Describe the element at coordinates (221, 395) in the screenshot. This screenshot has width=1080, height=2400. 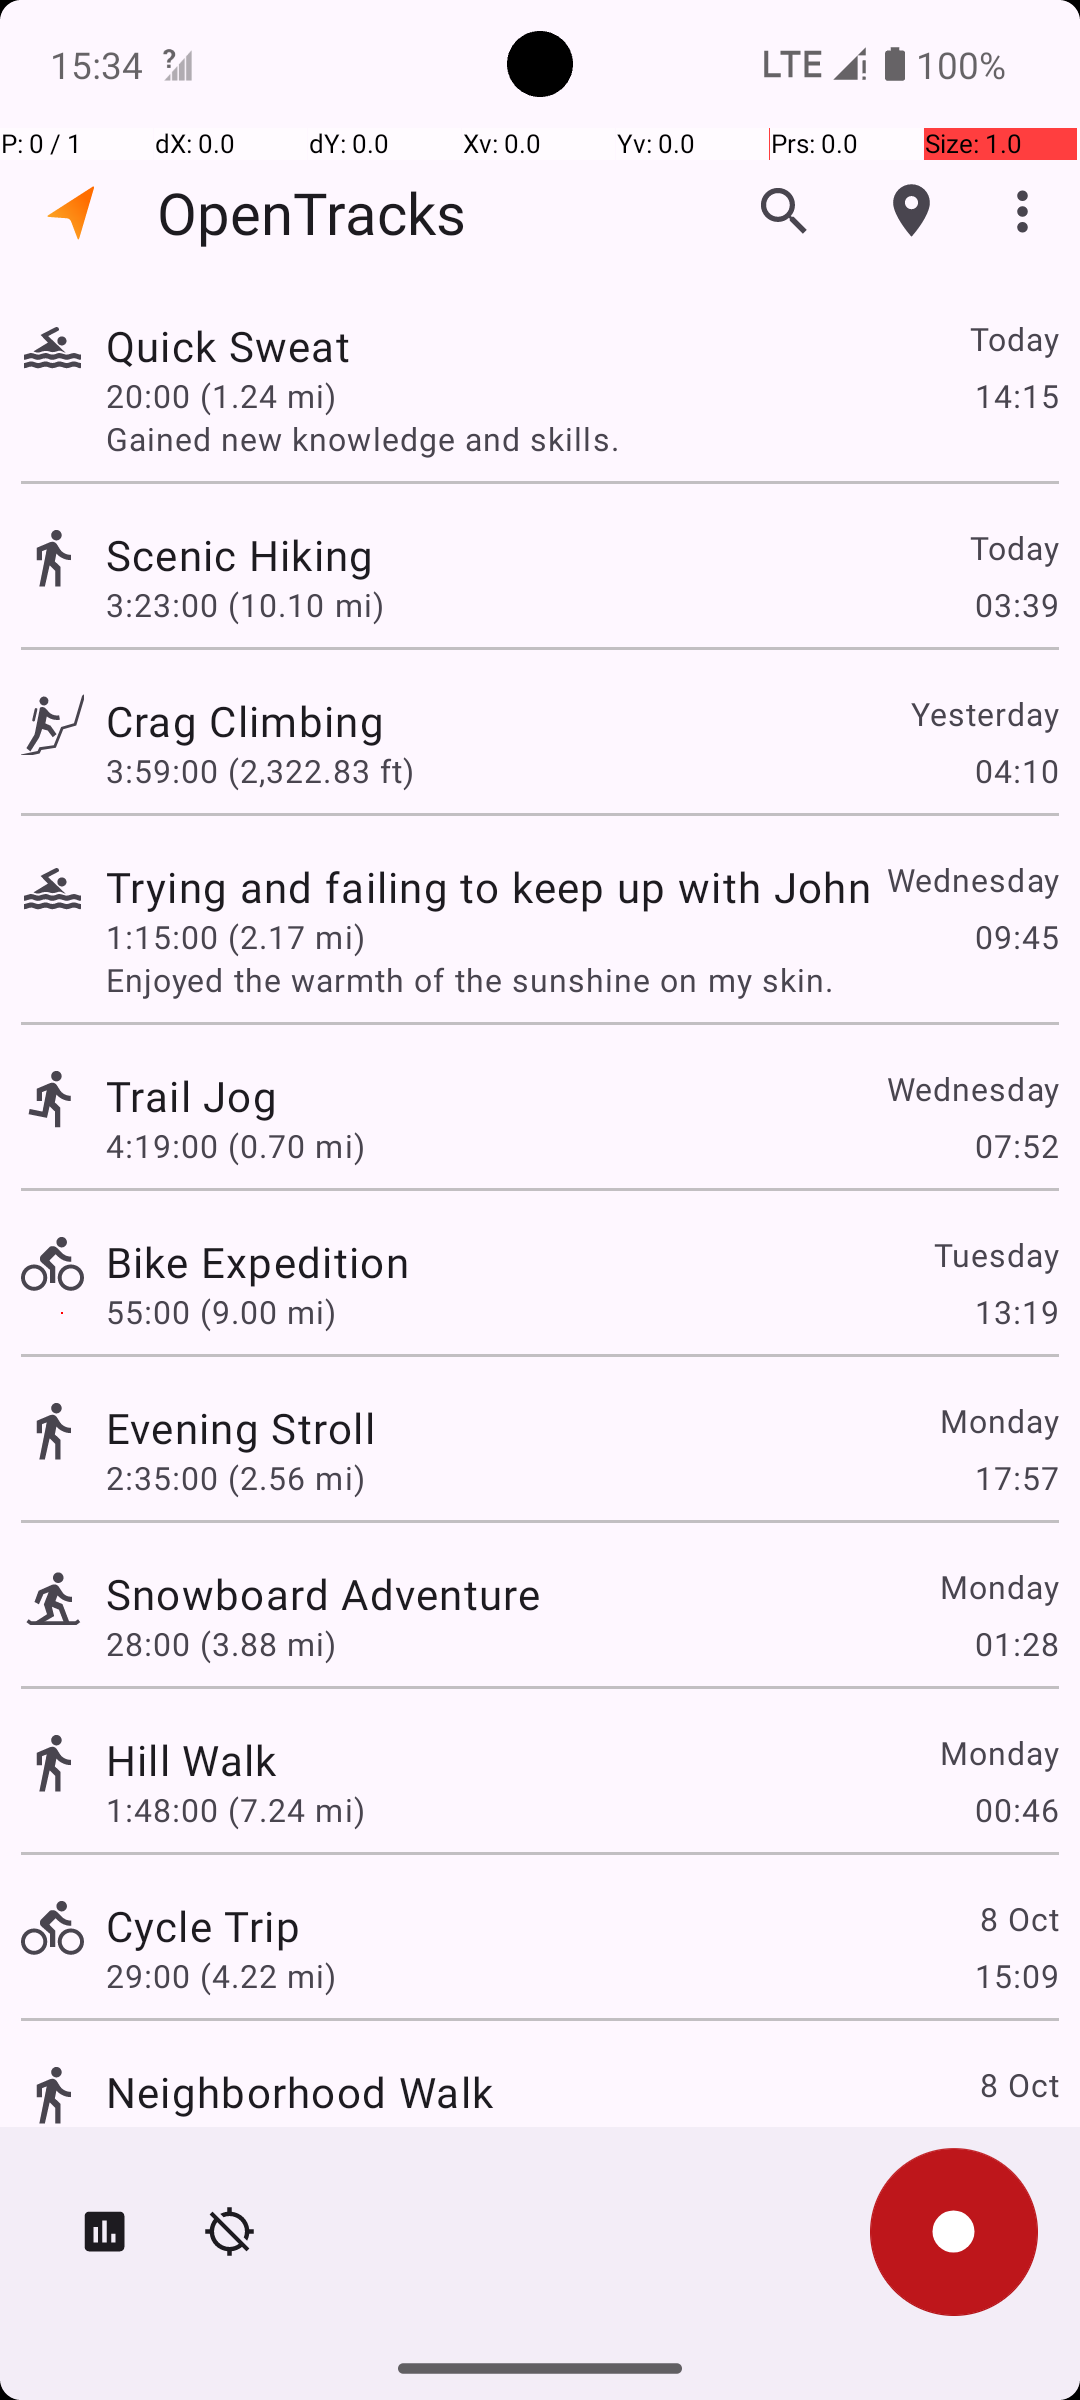
I see `20:00 (1.24 mi)` at that location.